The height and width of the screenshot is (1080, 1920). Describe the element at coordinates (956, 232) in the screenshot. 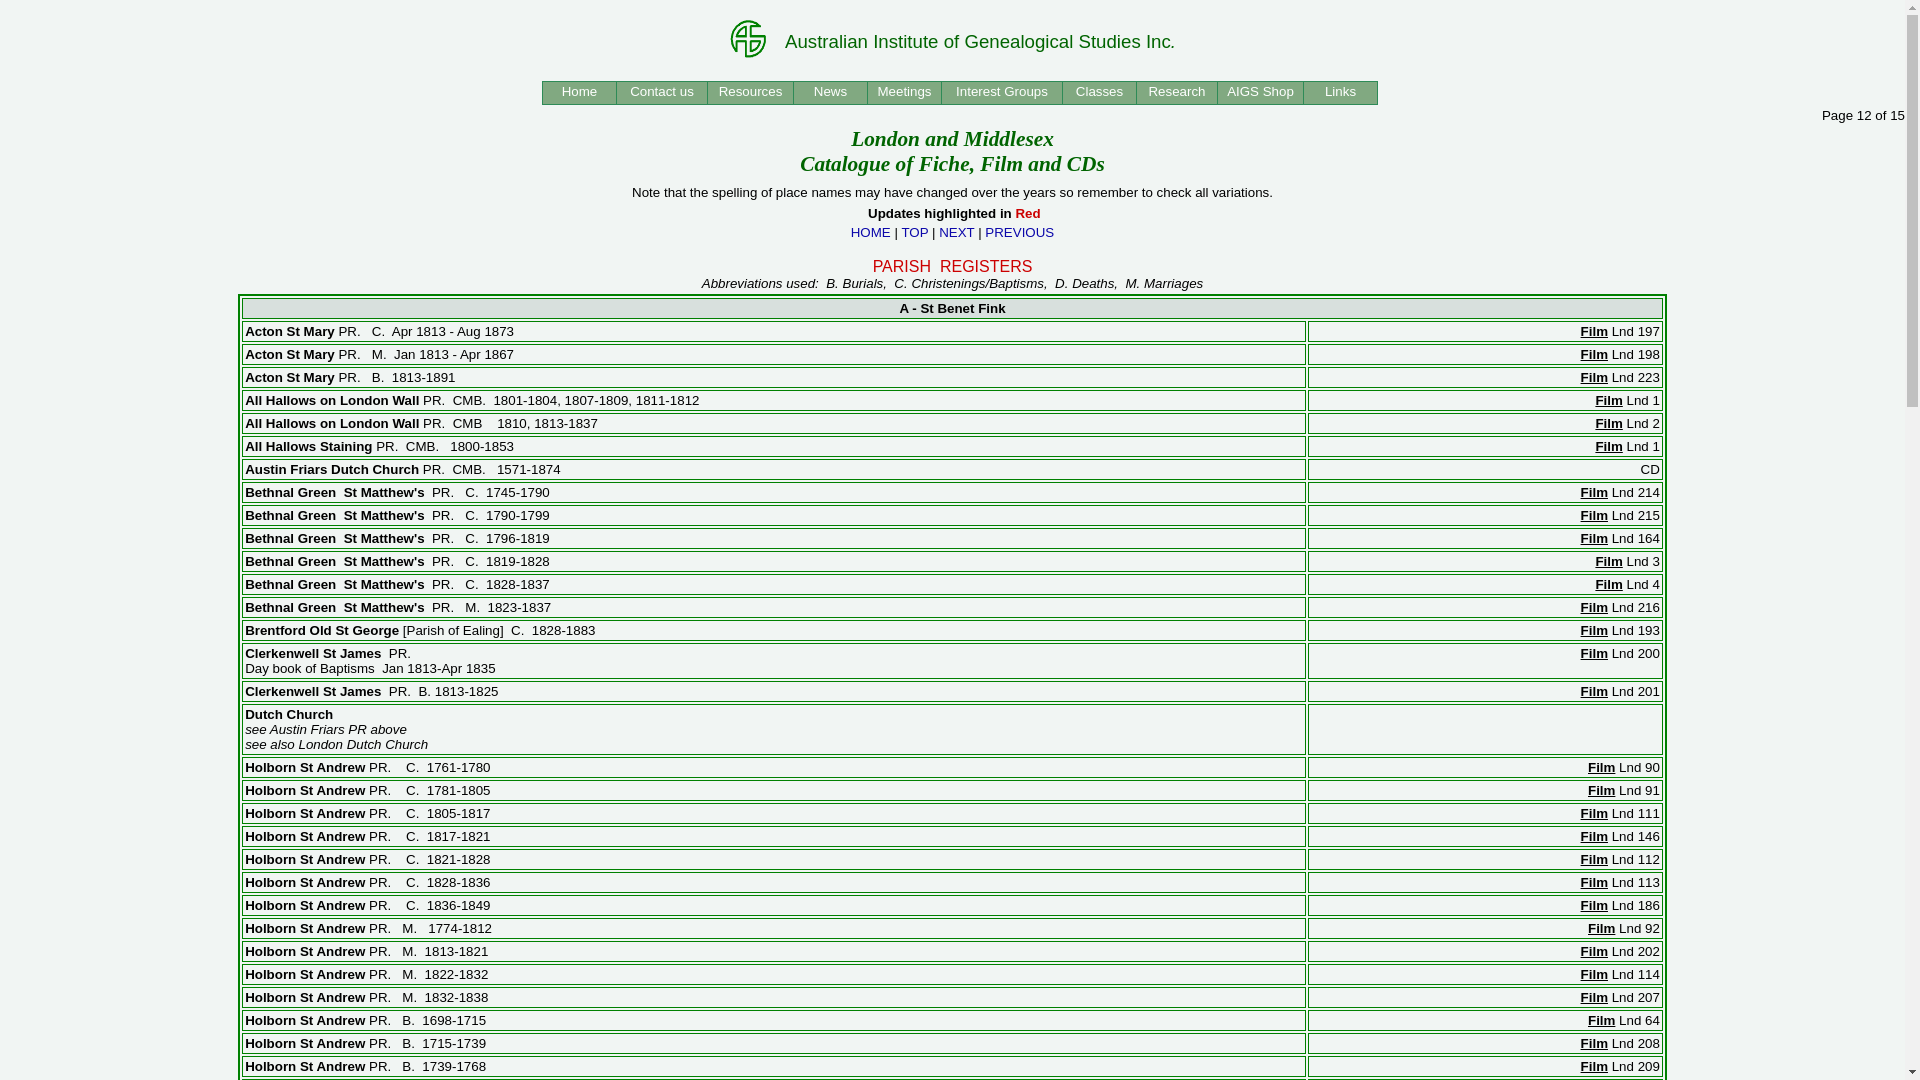

I see `NEXT` at that location.